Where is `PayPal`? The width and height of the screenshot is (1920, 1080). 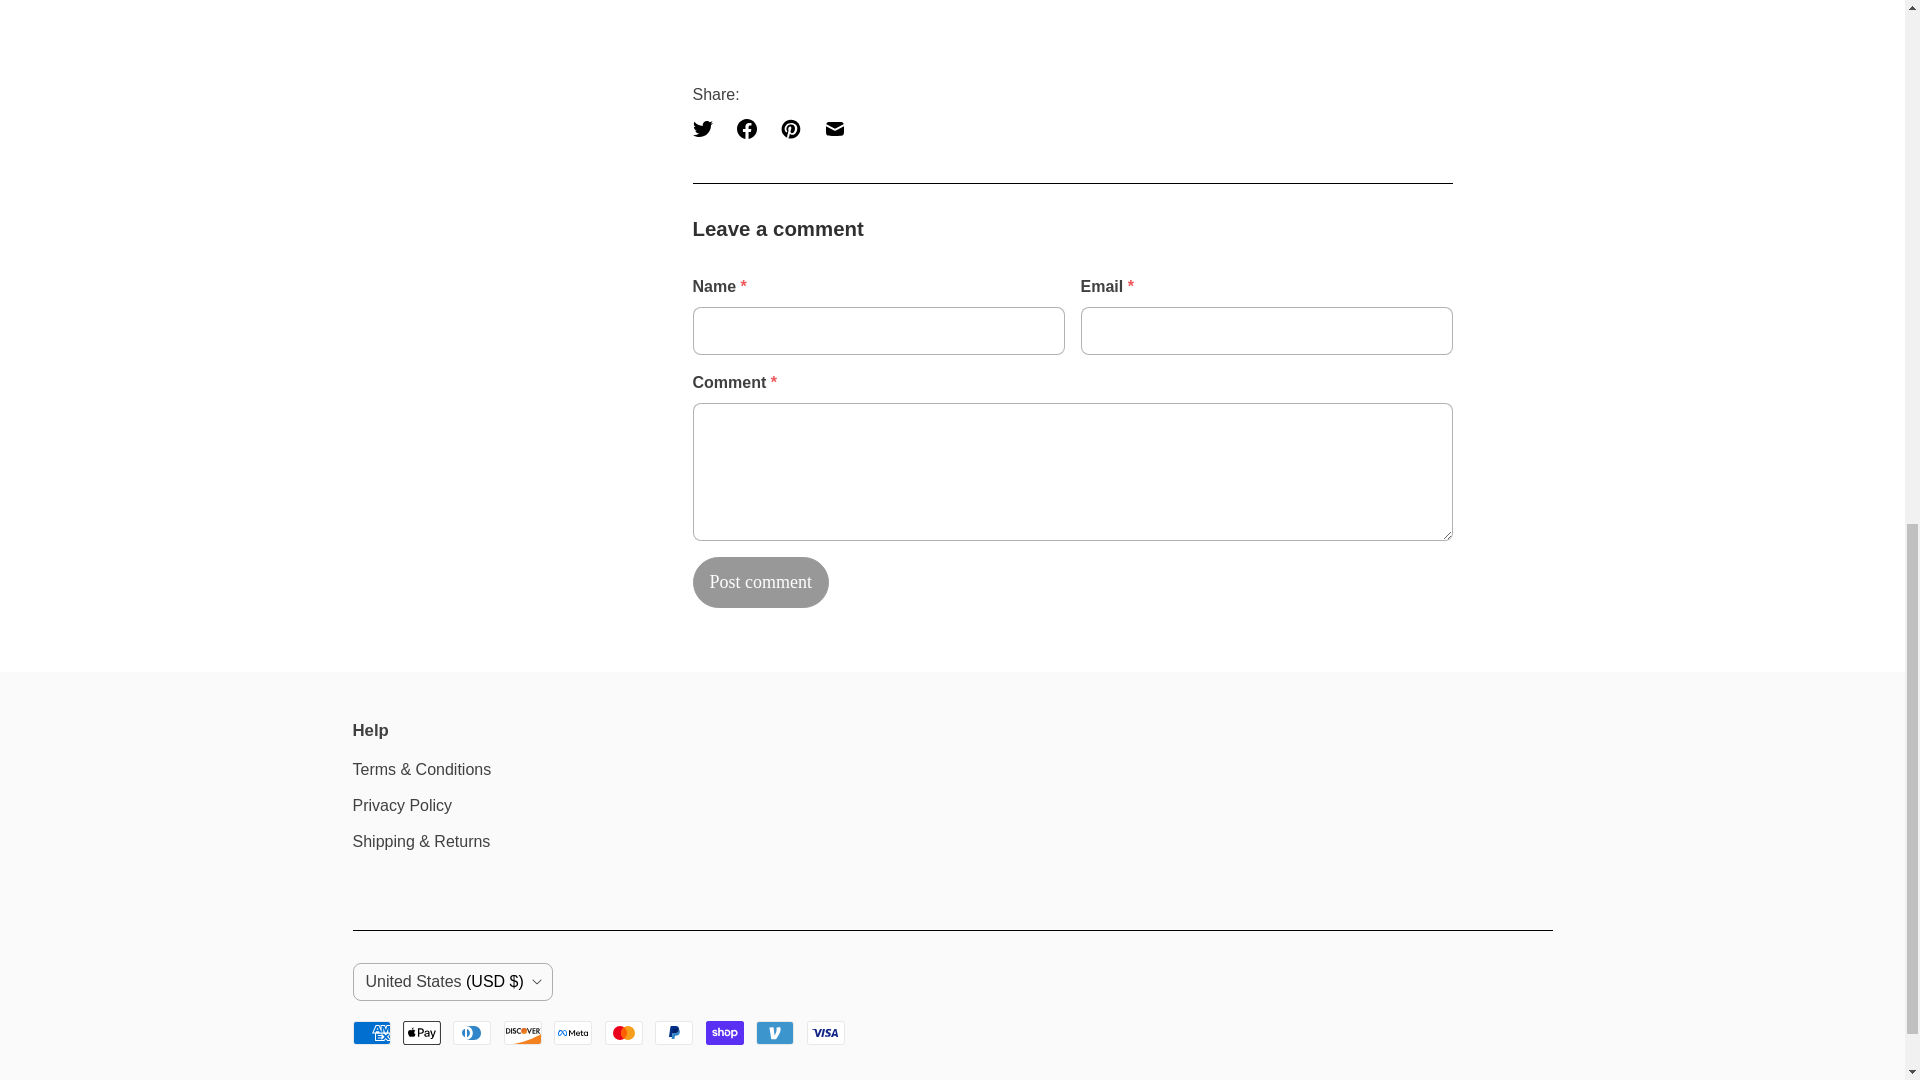
PayPal is located at coordinates (674, 1032).